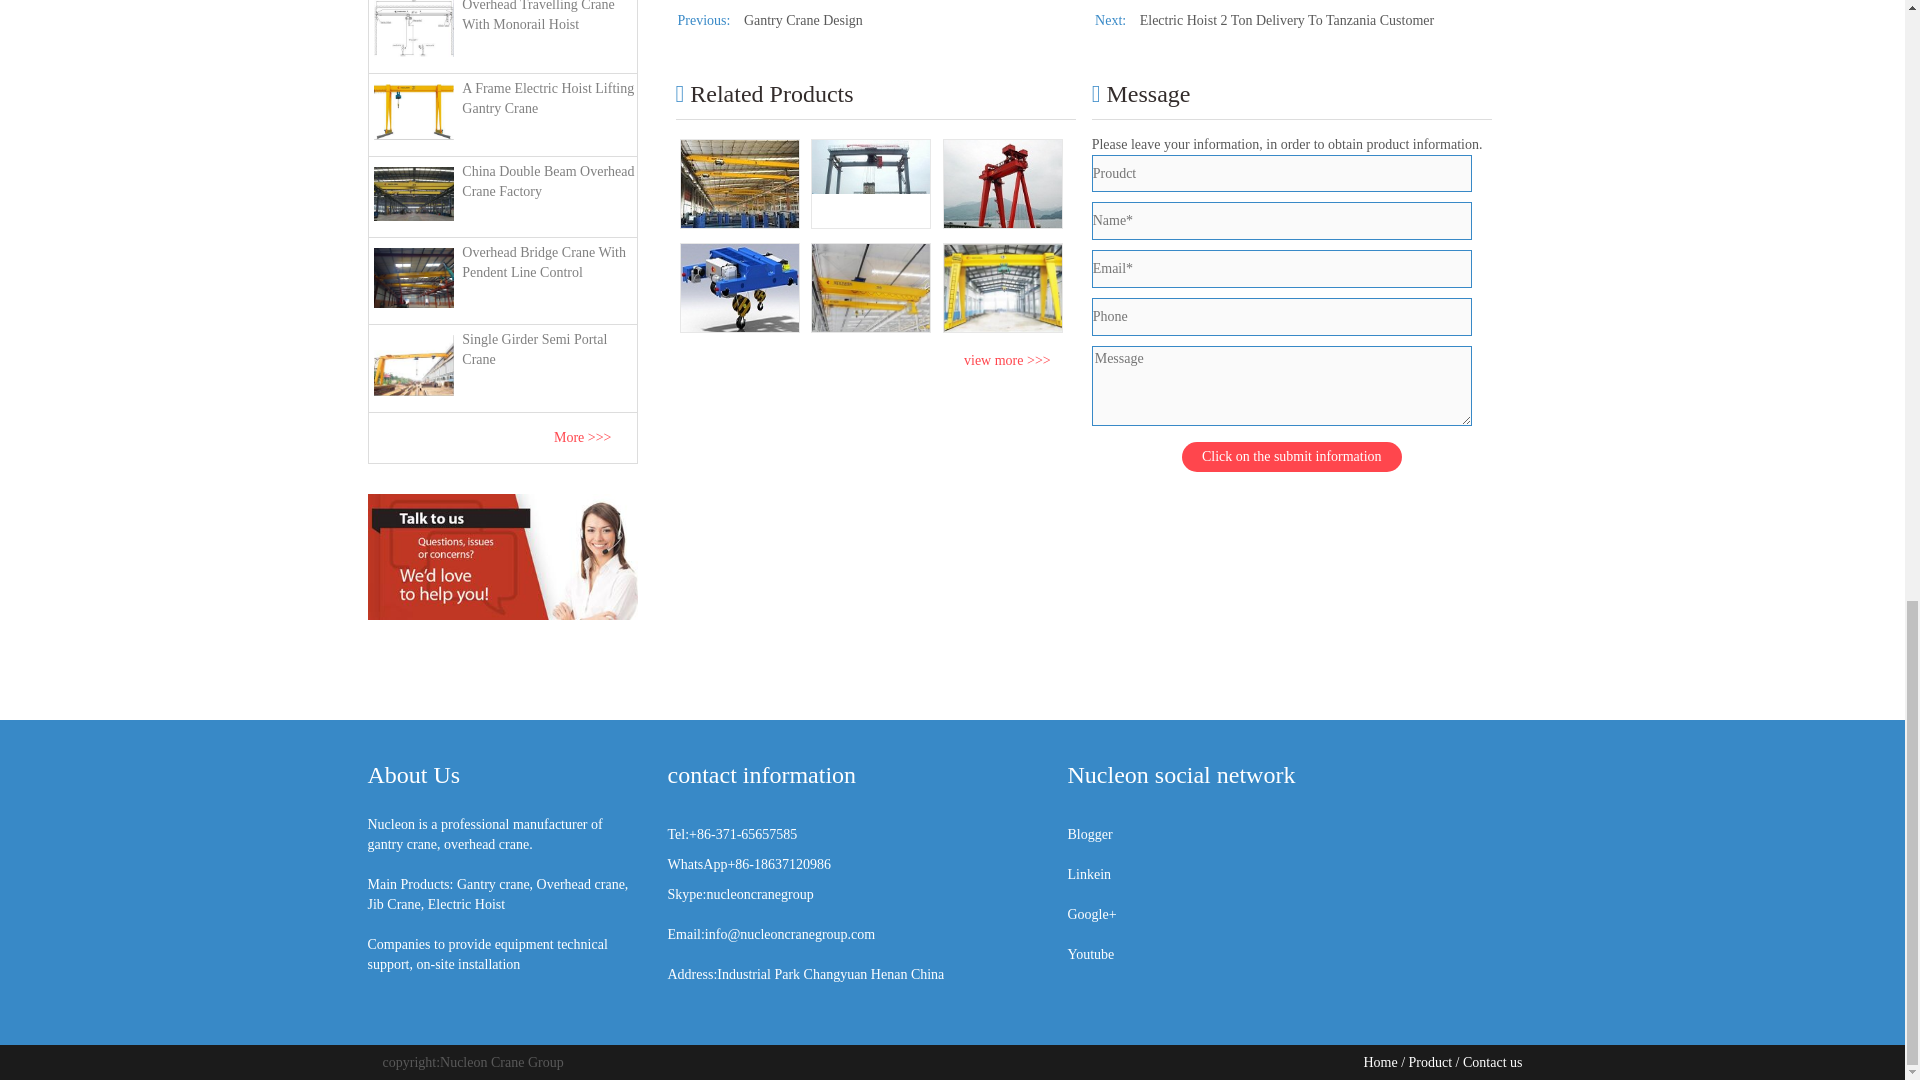 The height and width of the screenshot is (1080, 1920). Describe the element at coordinates (502, 194) in the screenshot. I see `China Double Beam Overhead Crane Factory` at that location.